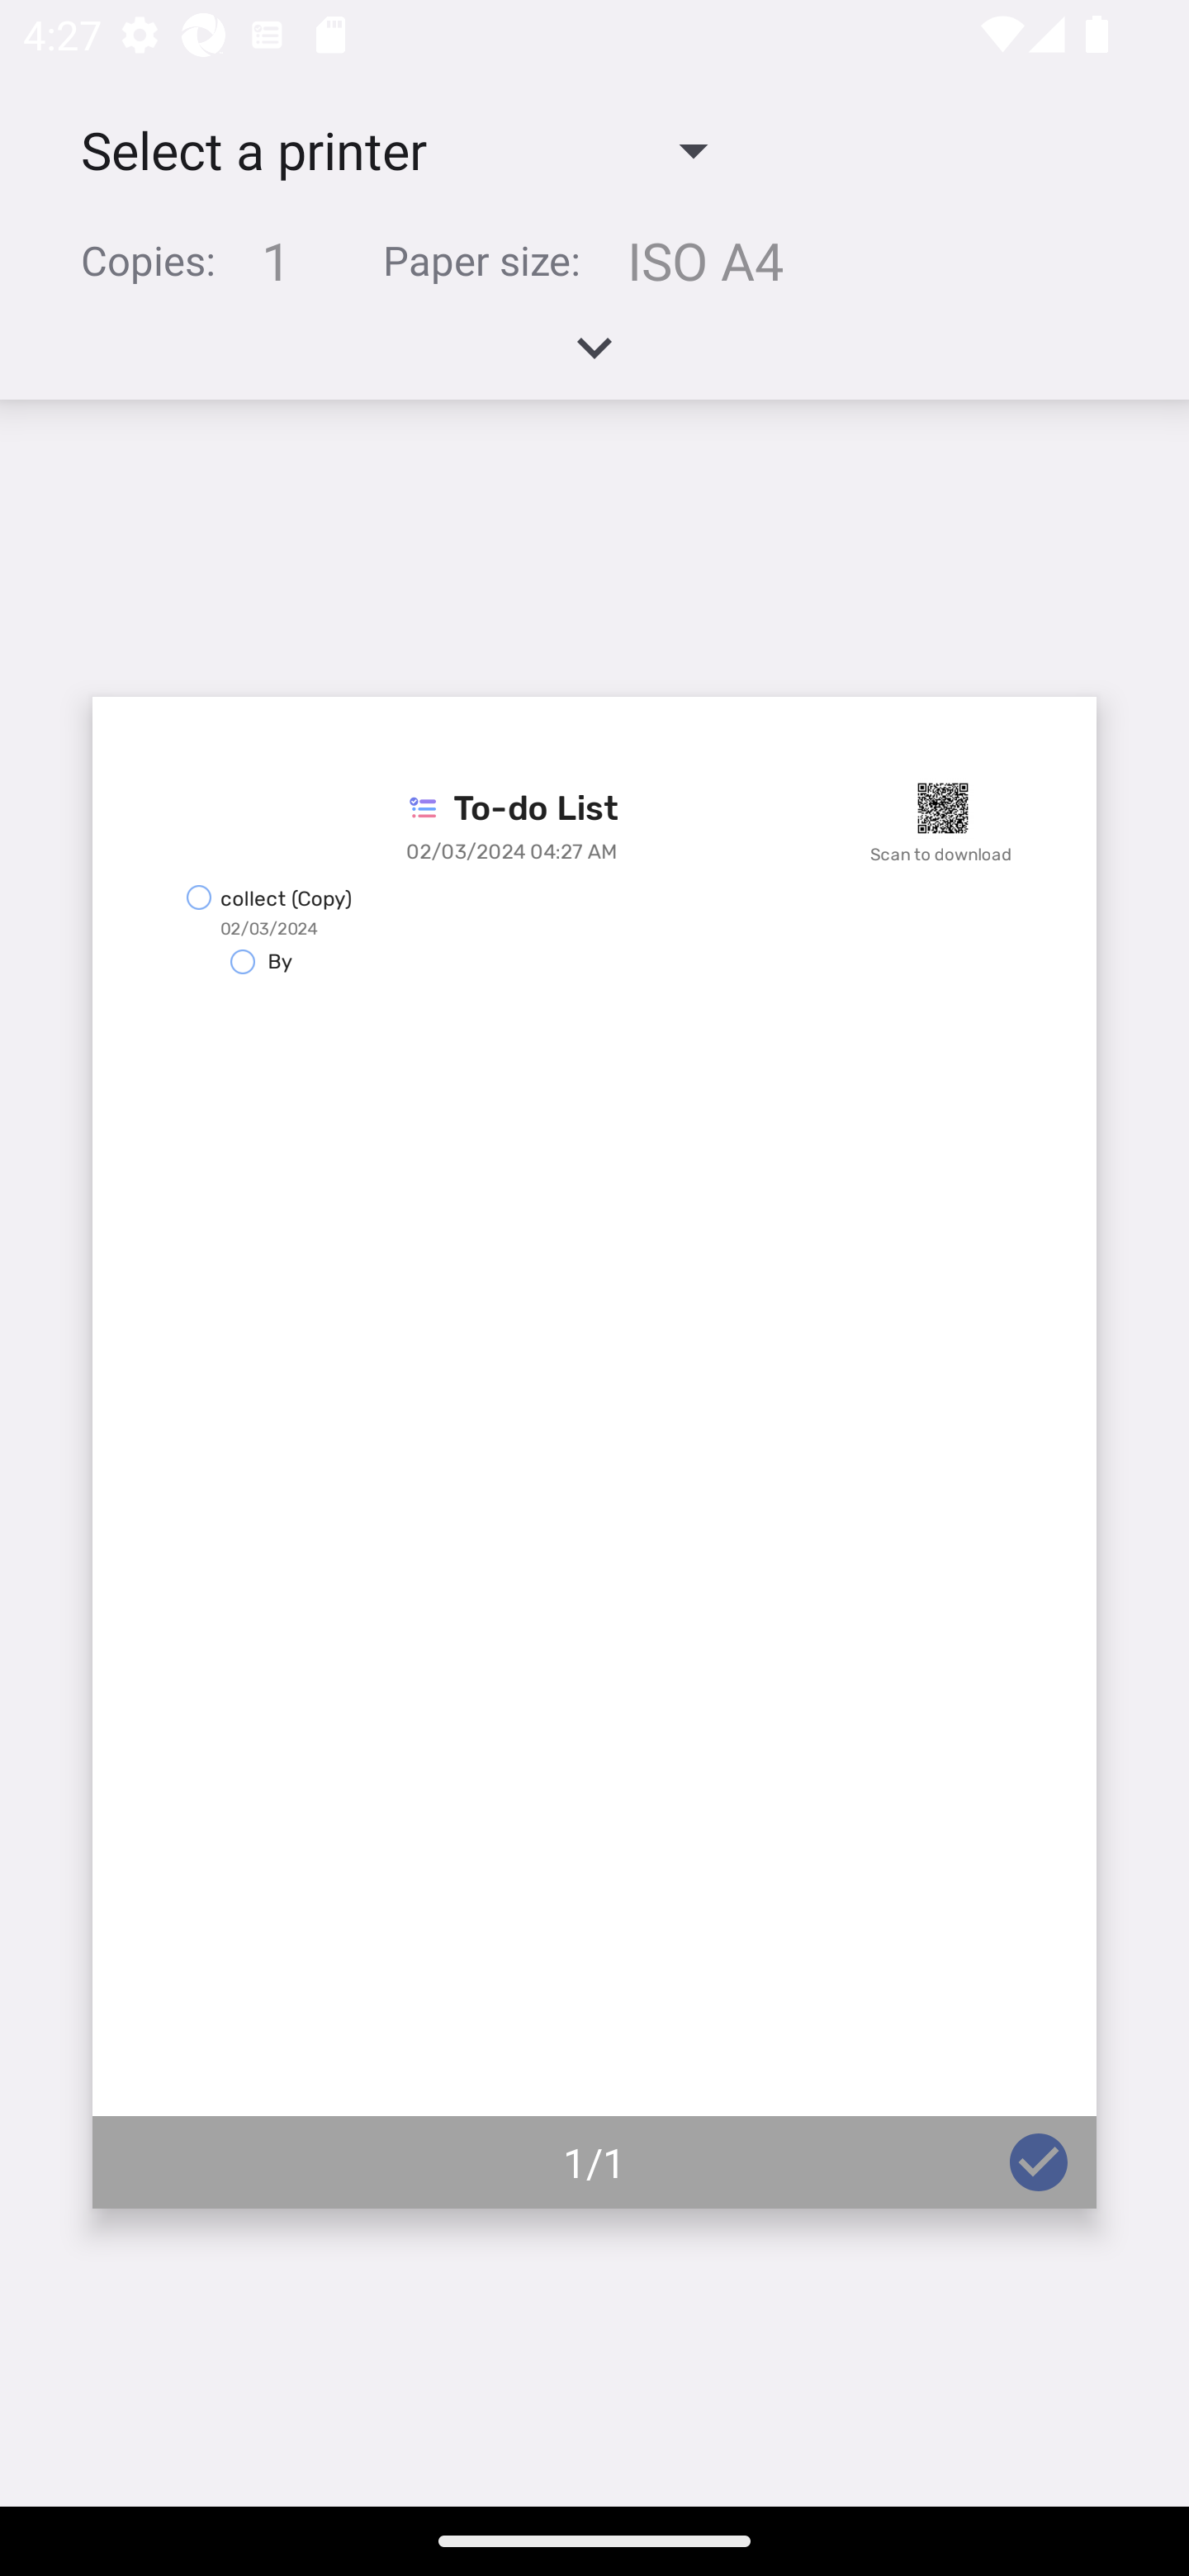  Describe the element at coordinates (393, 149) in the screenshot. I see `Select a printer` at that location.